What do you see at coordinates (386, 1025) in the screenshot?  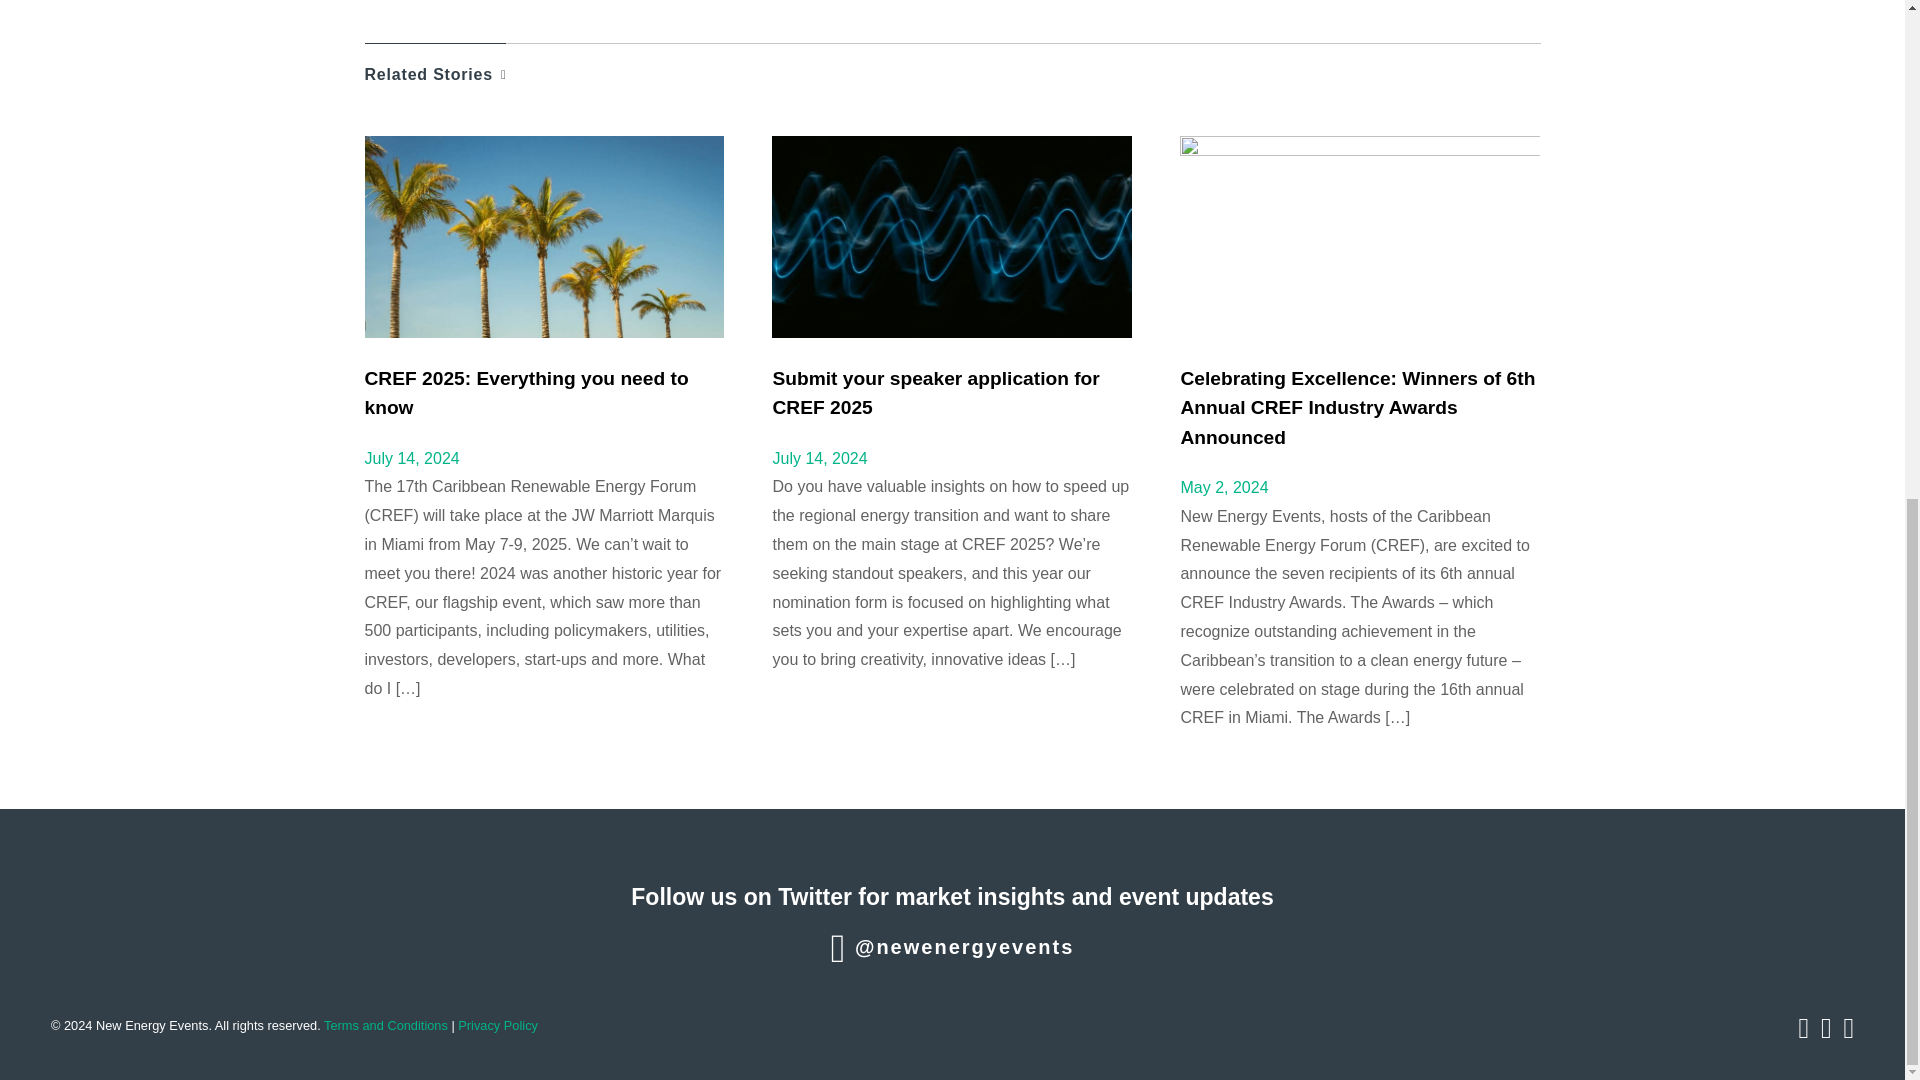 I see `Terms and Conditions` at bounding box center [386, 1025].